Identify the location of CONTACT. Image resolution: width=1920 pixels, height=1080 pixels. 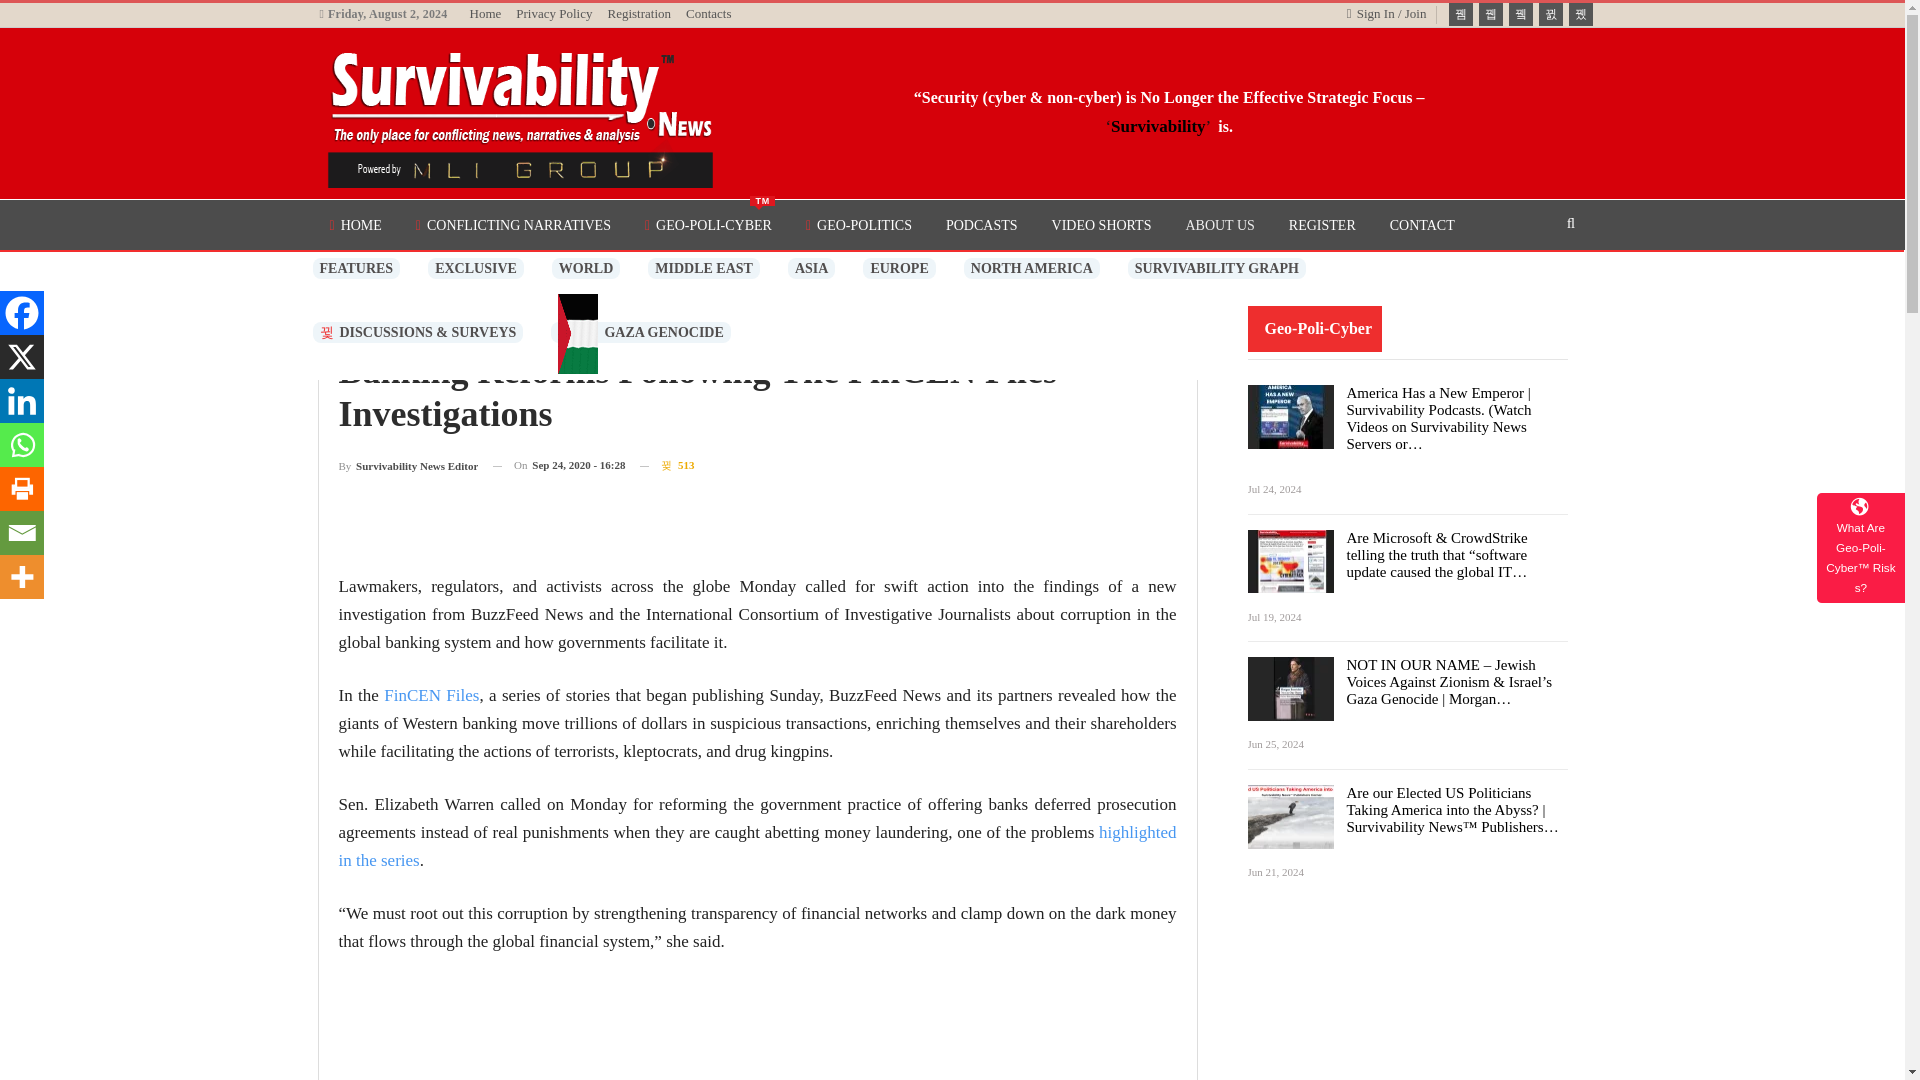
(811, 268).